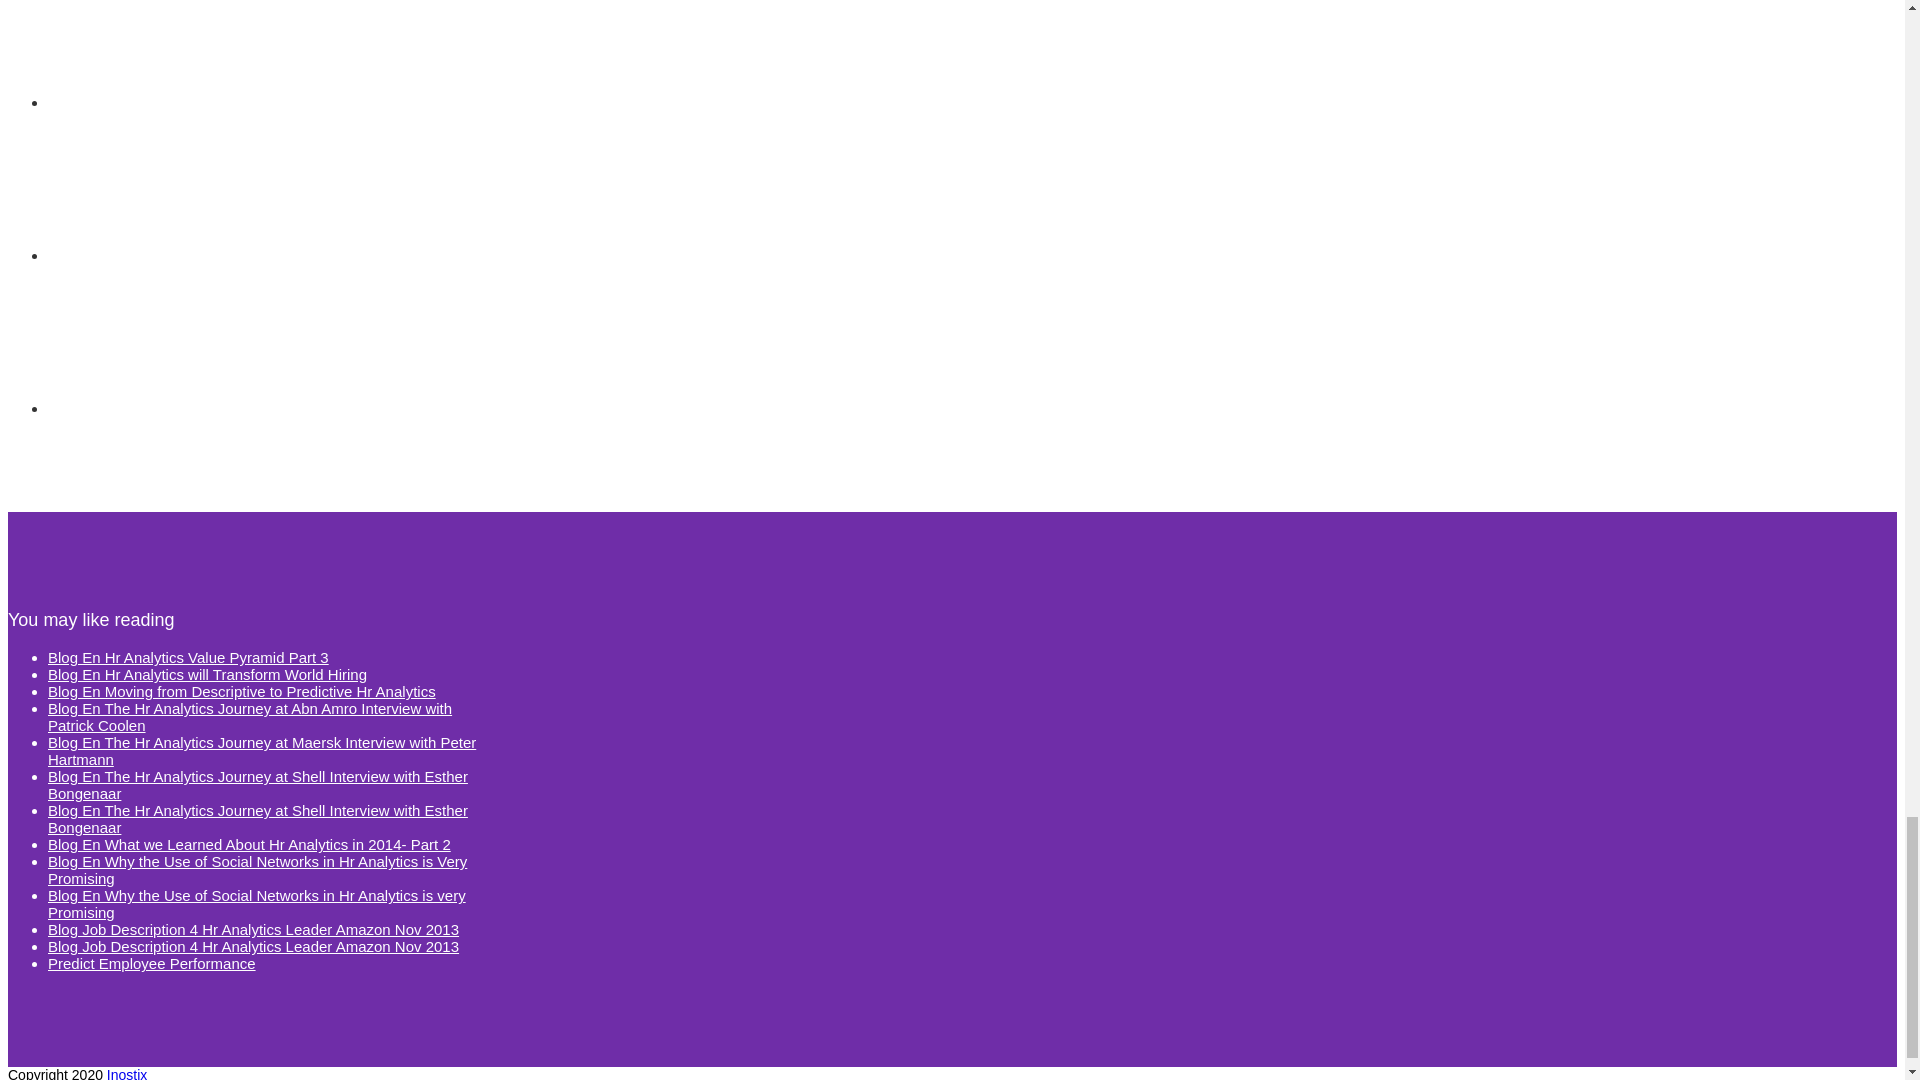 Image resolution: width=1920 pixels, height=1080 pixels. I want to click on Facebook, so click(198, 54).